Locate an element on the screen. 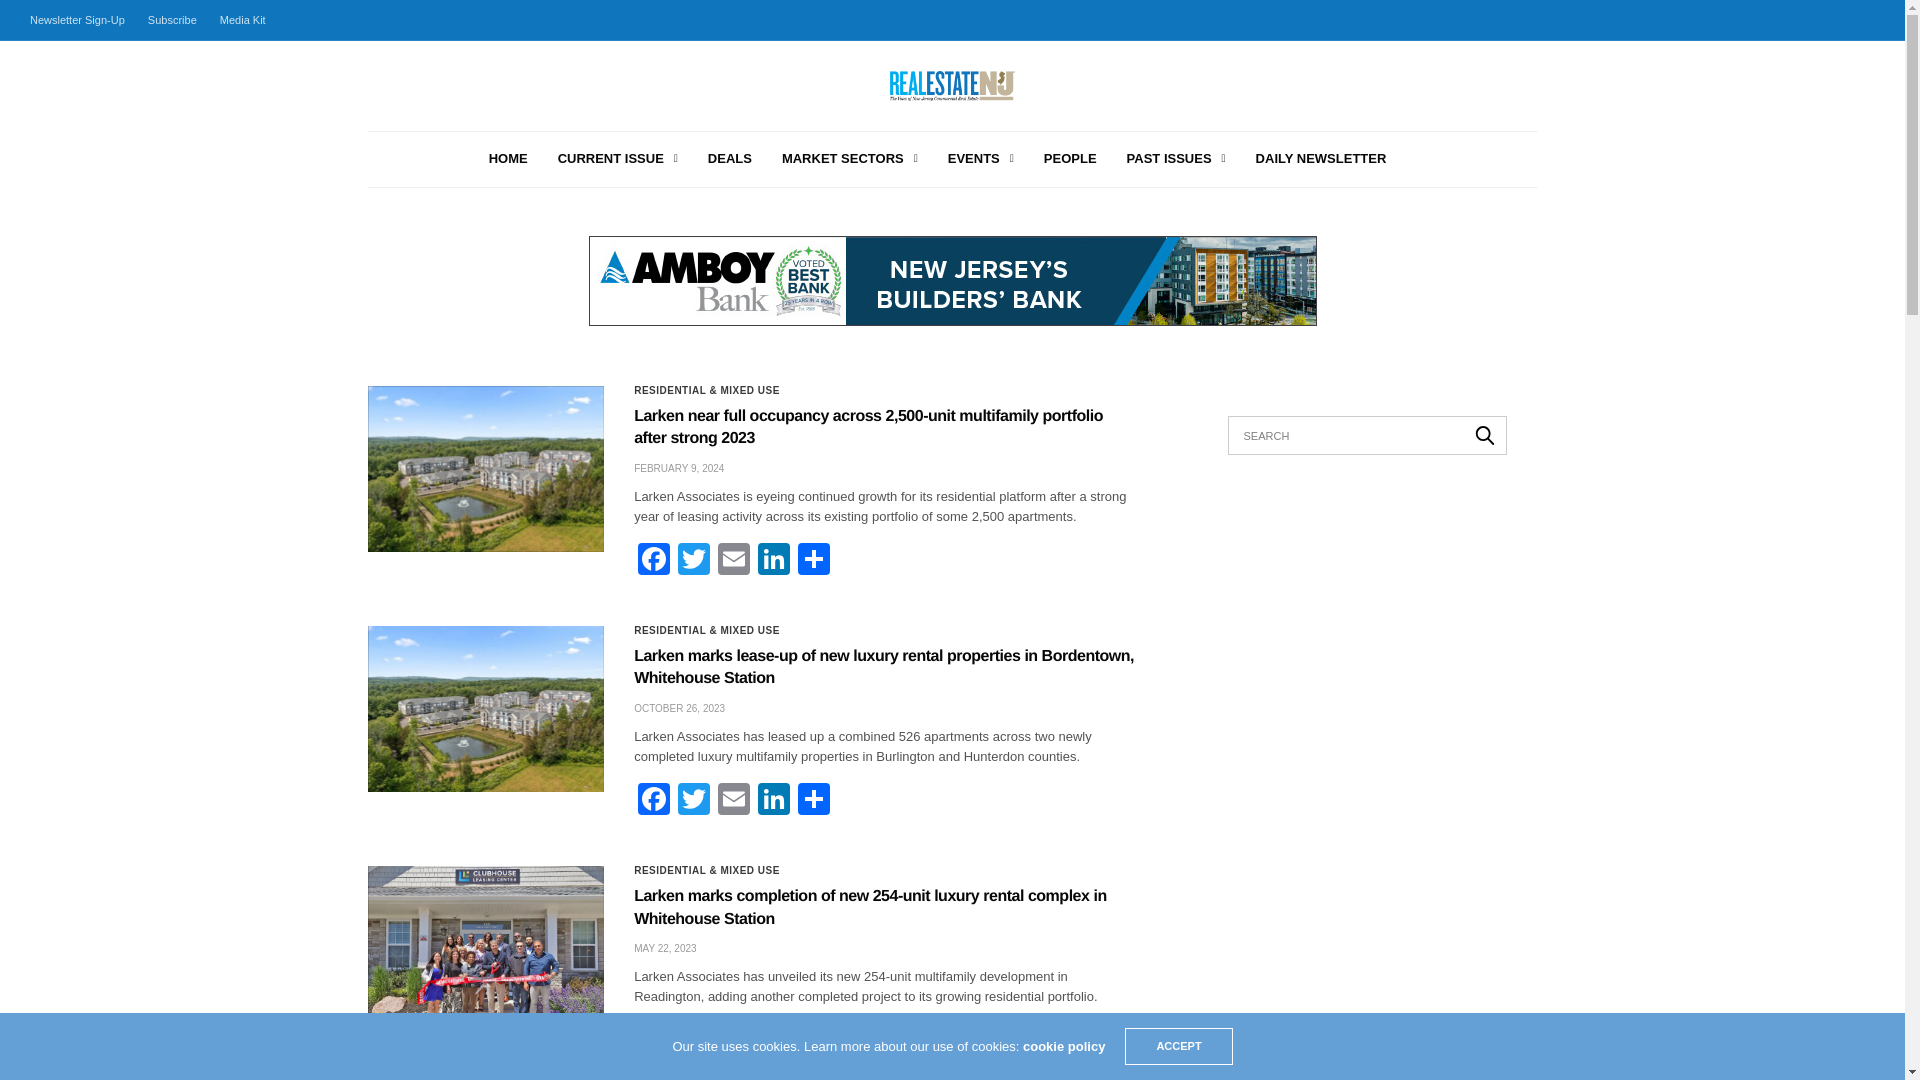 The image size is (1920, 1080). PEOPLE is located at coordinates (1070, 159).